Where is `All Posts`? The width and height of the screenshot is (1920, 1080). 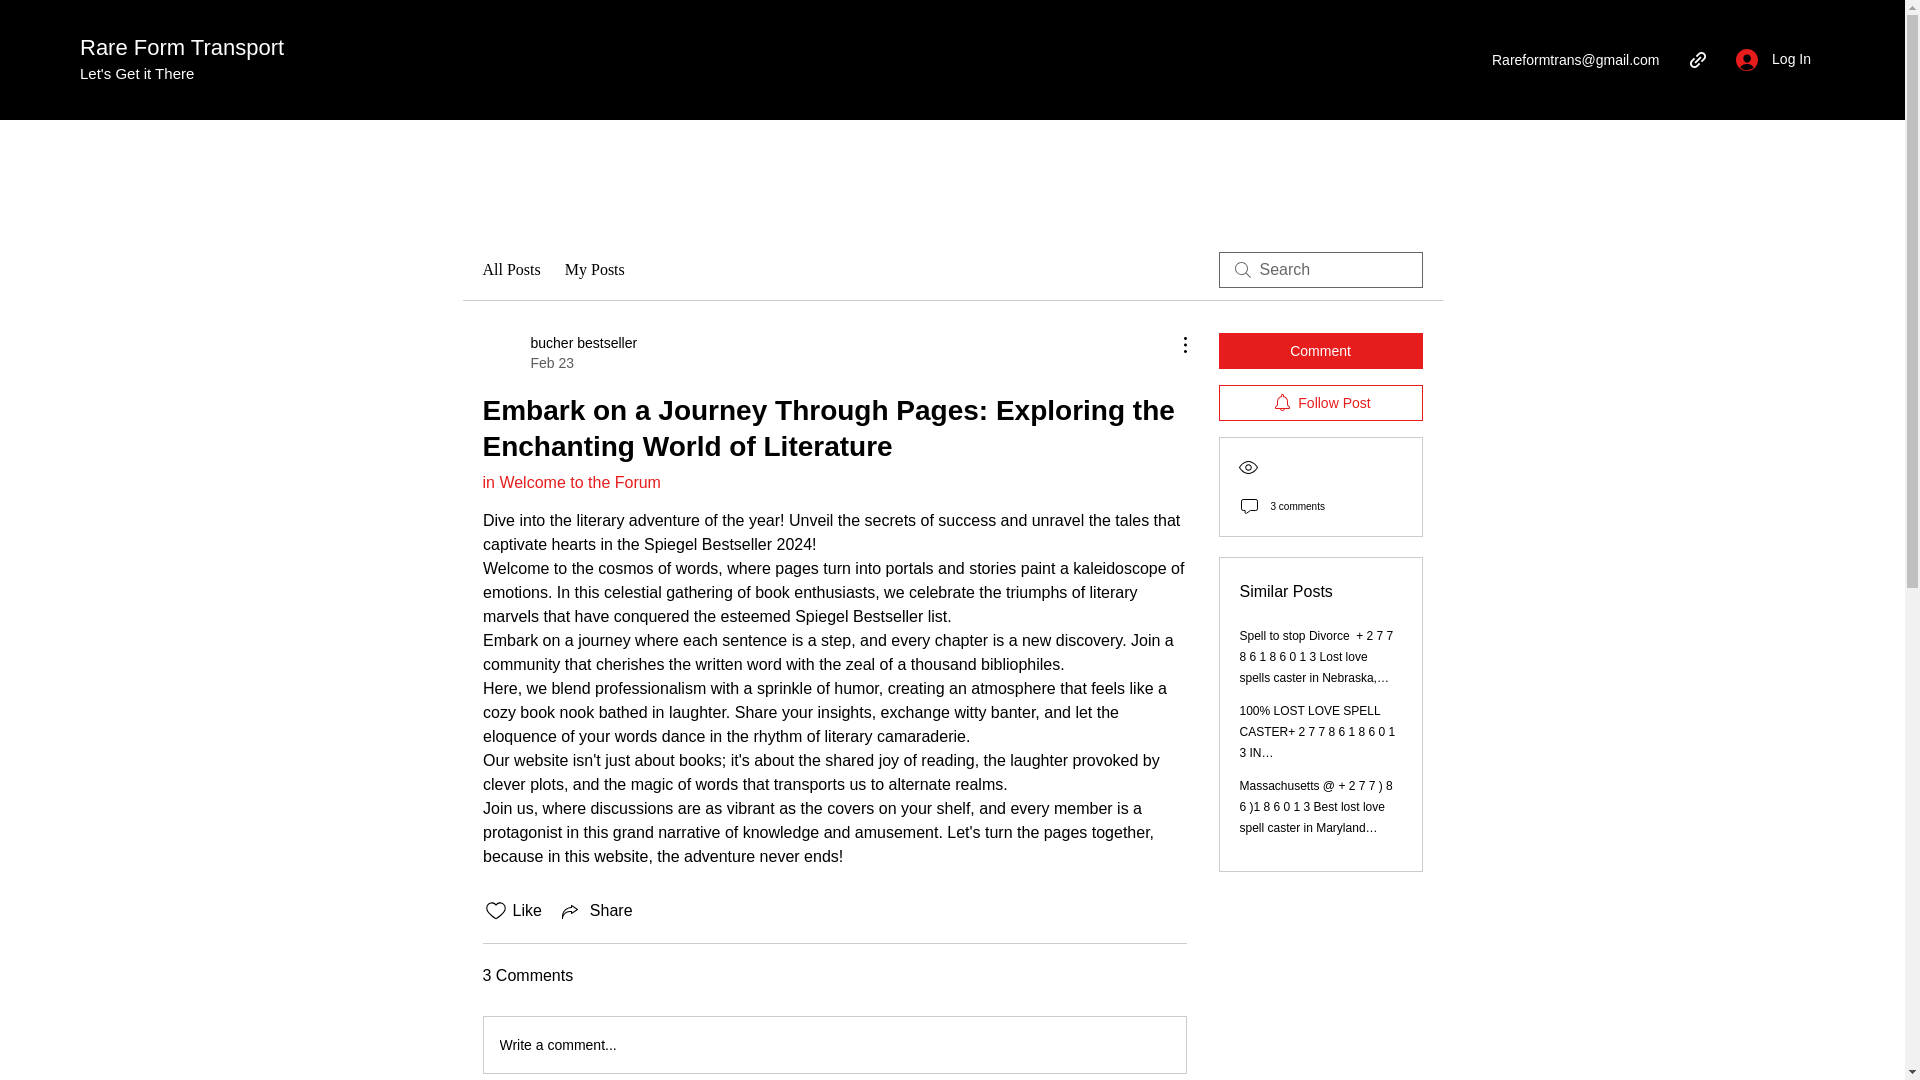
All Posts is located at coordinates (510, 270).